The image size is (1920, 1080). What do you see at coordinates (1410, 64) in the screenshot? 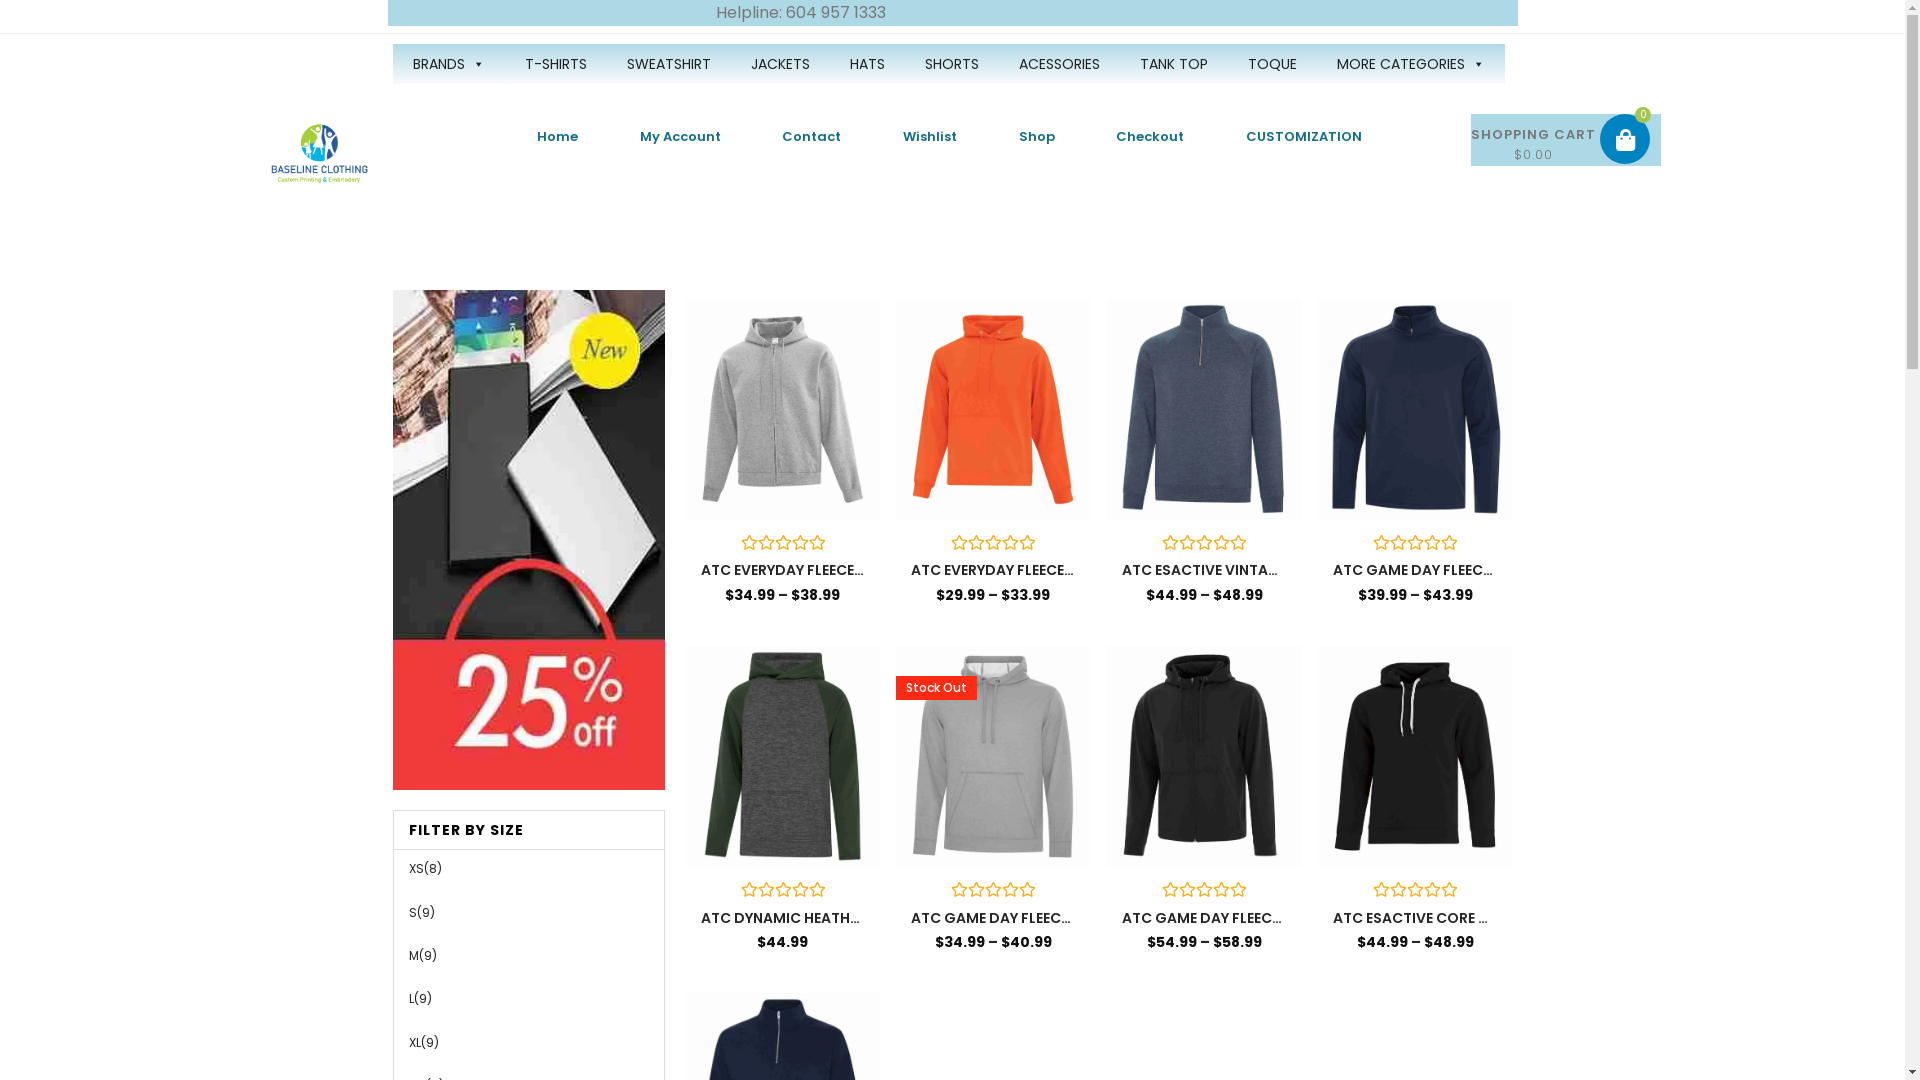
I see `MORE CATEGORIES` at bounding box center [1410, 64].